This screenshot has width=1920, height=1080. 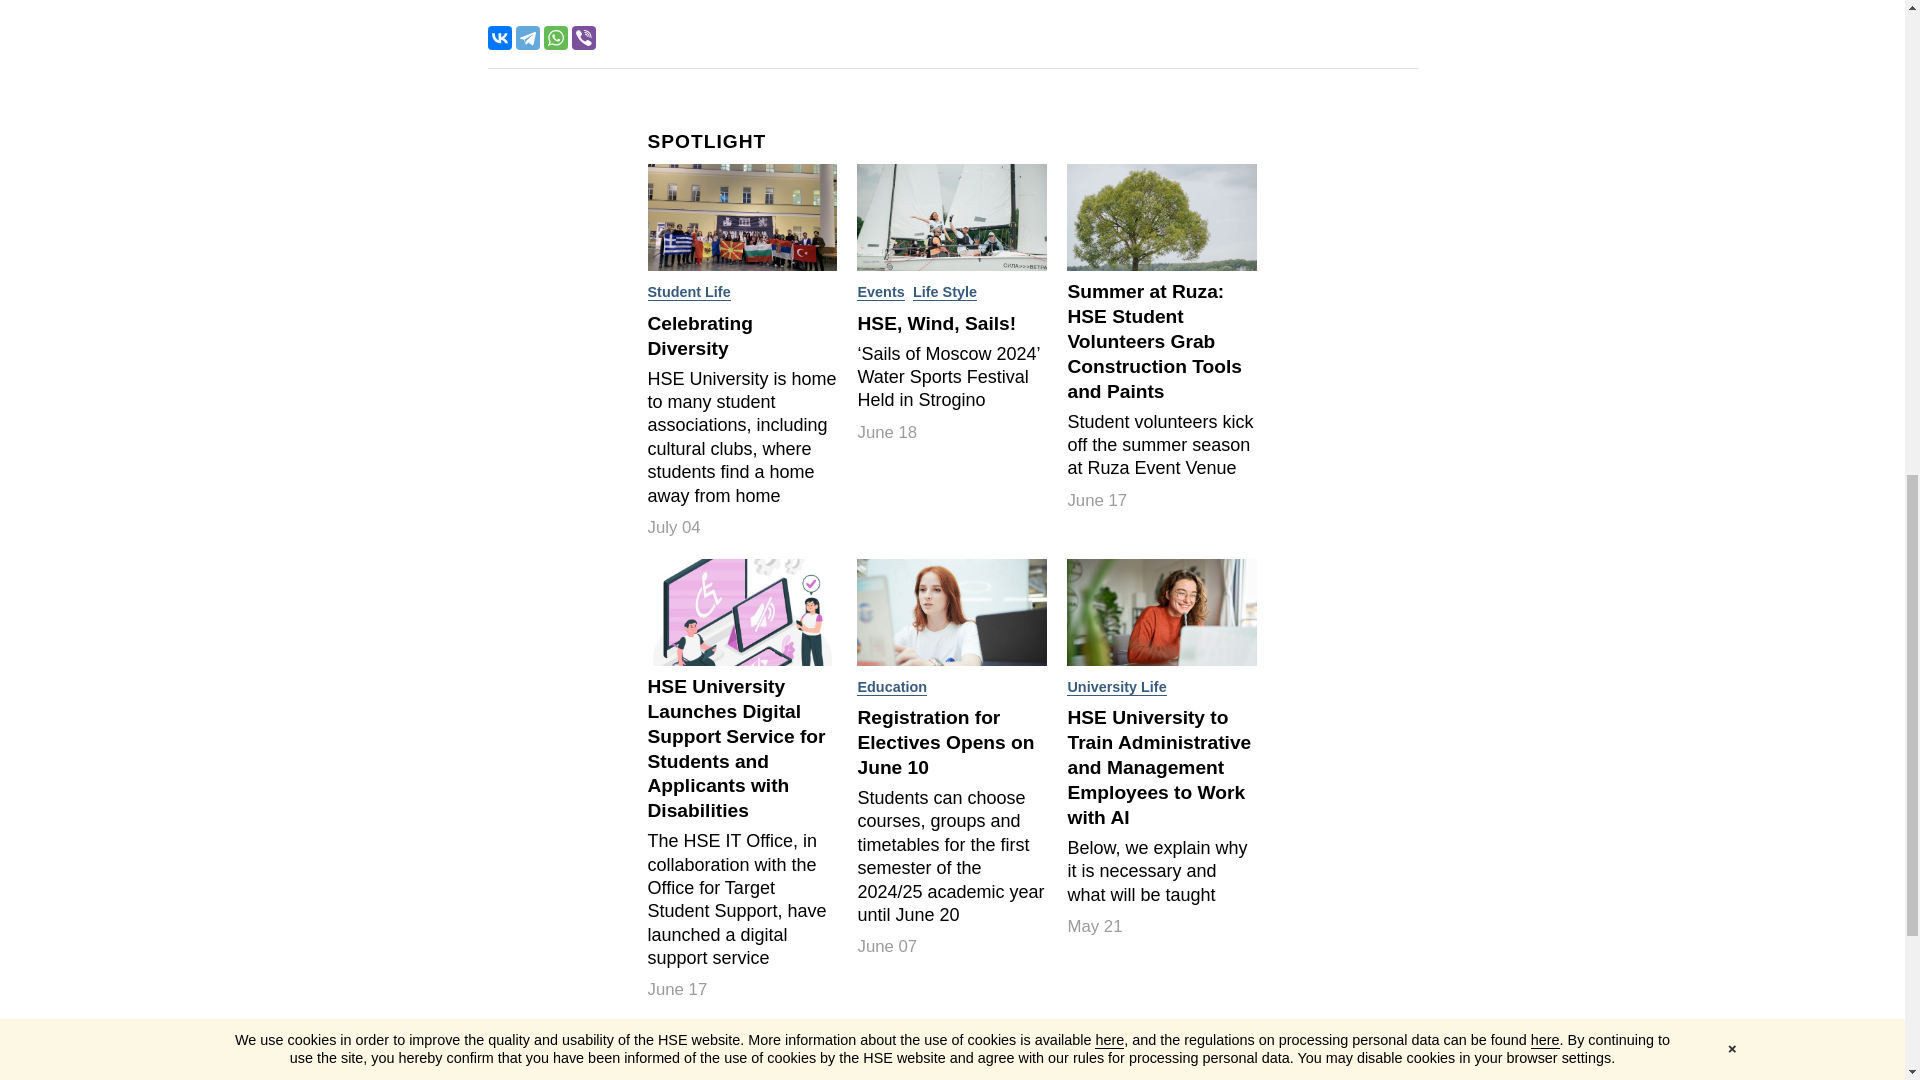 What do you see at coordinates (584, 37) in the screenshot?
I see `Viber` at bounding box center [584, 37].